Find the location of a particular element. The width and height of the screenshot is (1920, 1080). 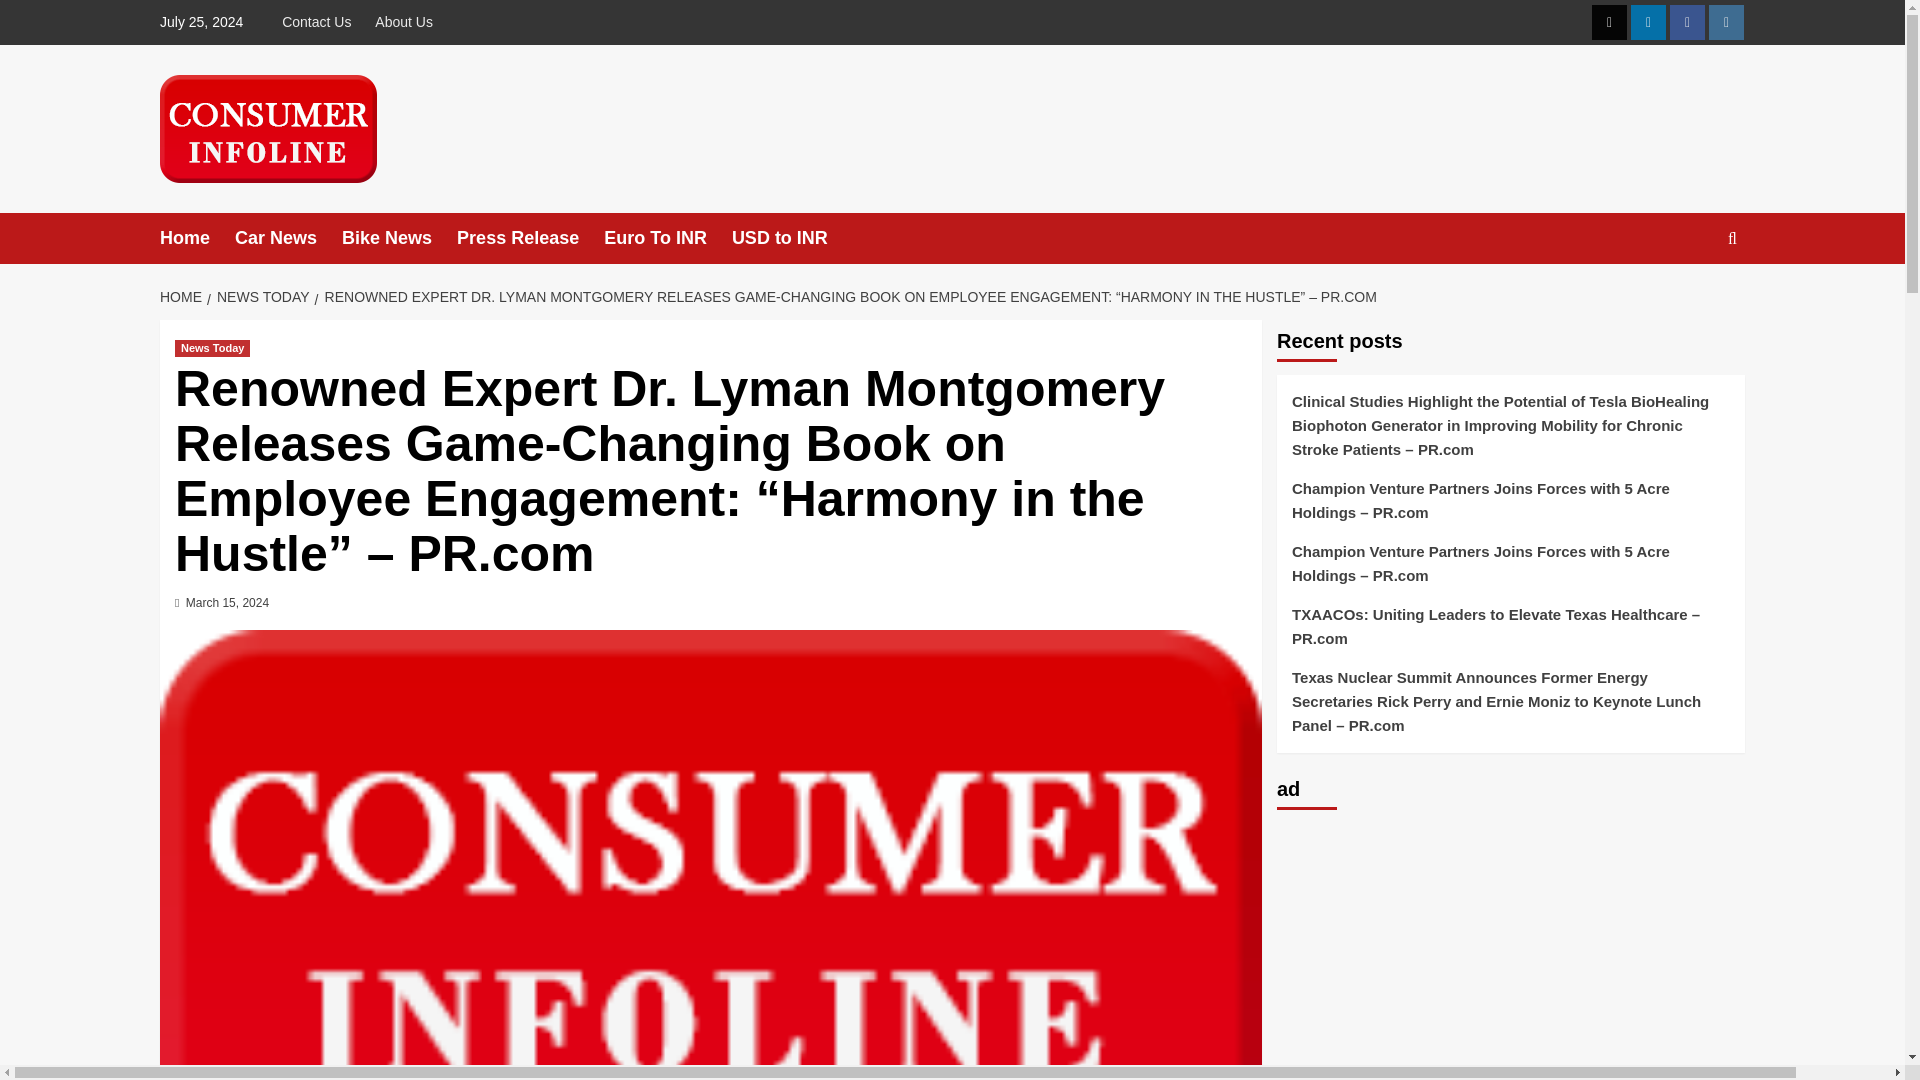

Contact Us is located at coordinates (321, 22).